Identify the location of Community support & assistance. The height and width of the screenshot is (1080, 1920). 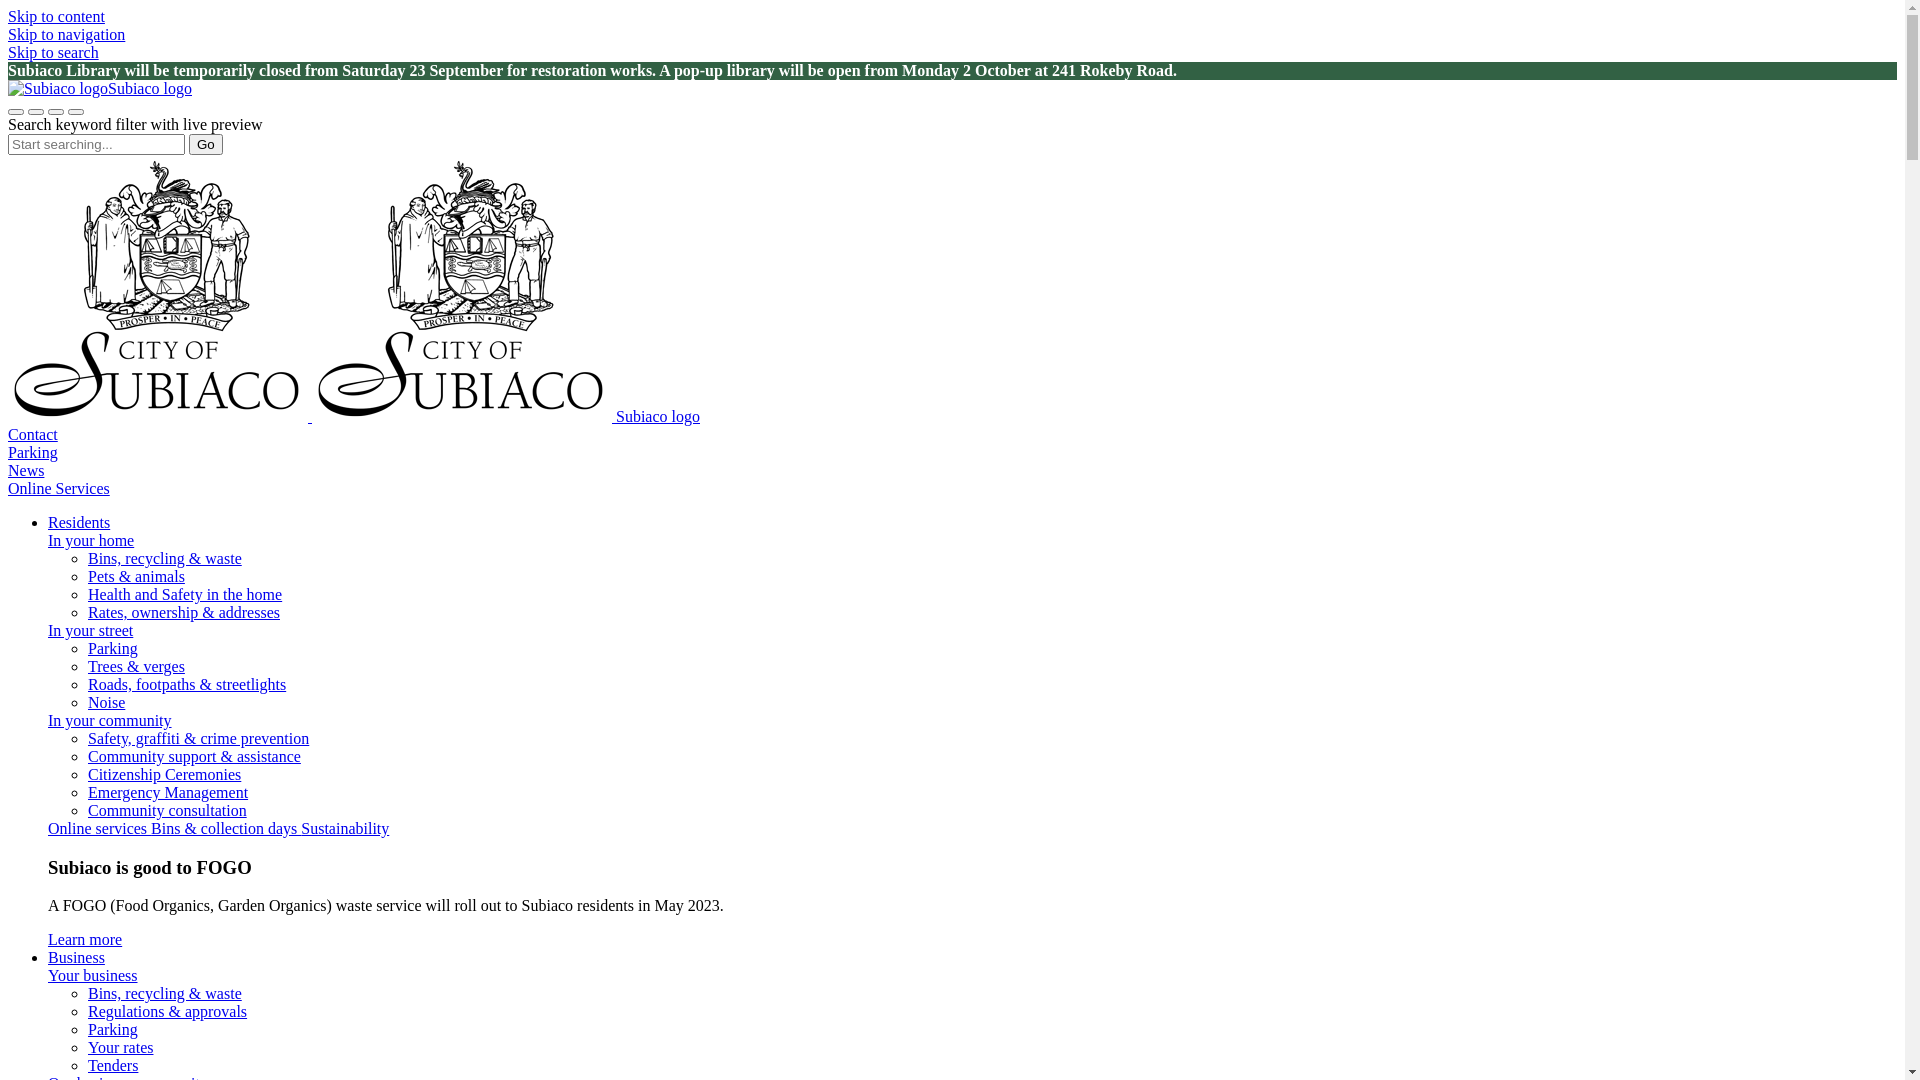
(194, 756).